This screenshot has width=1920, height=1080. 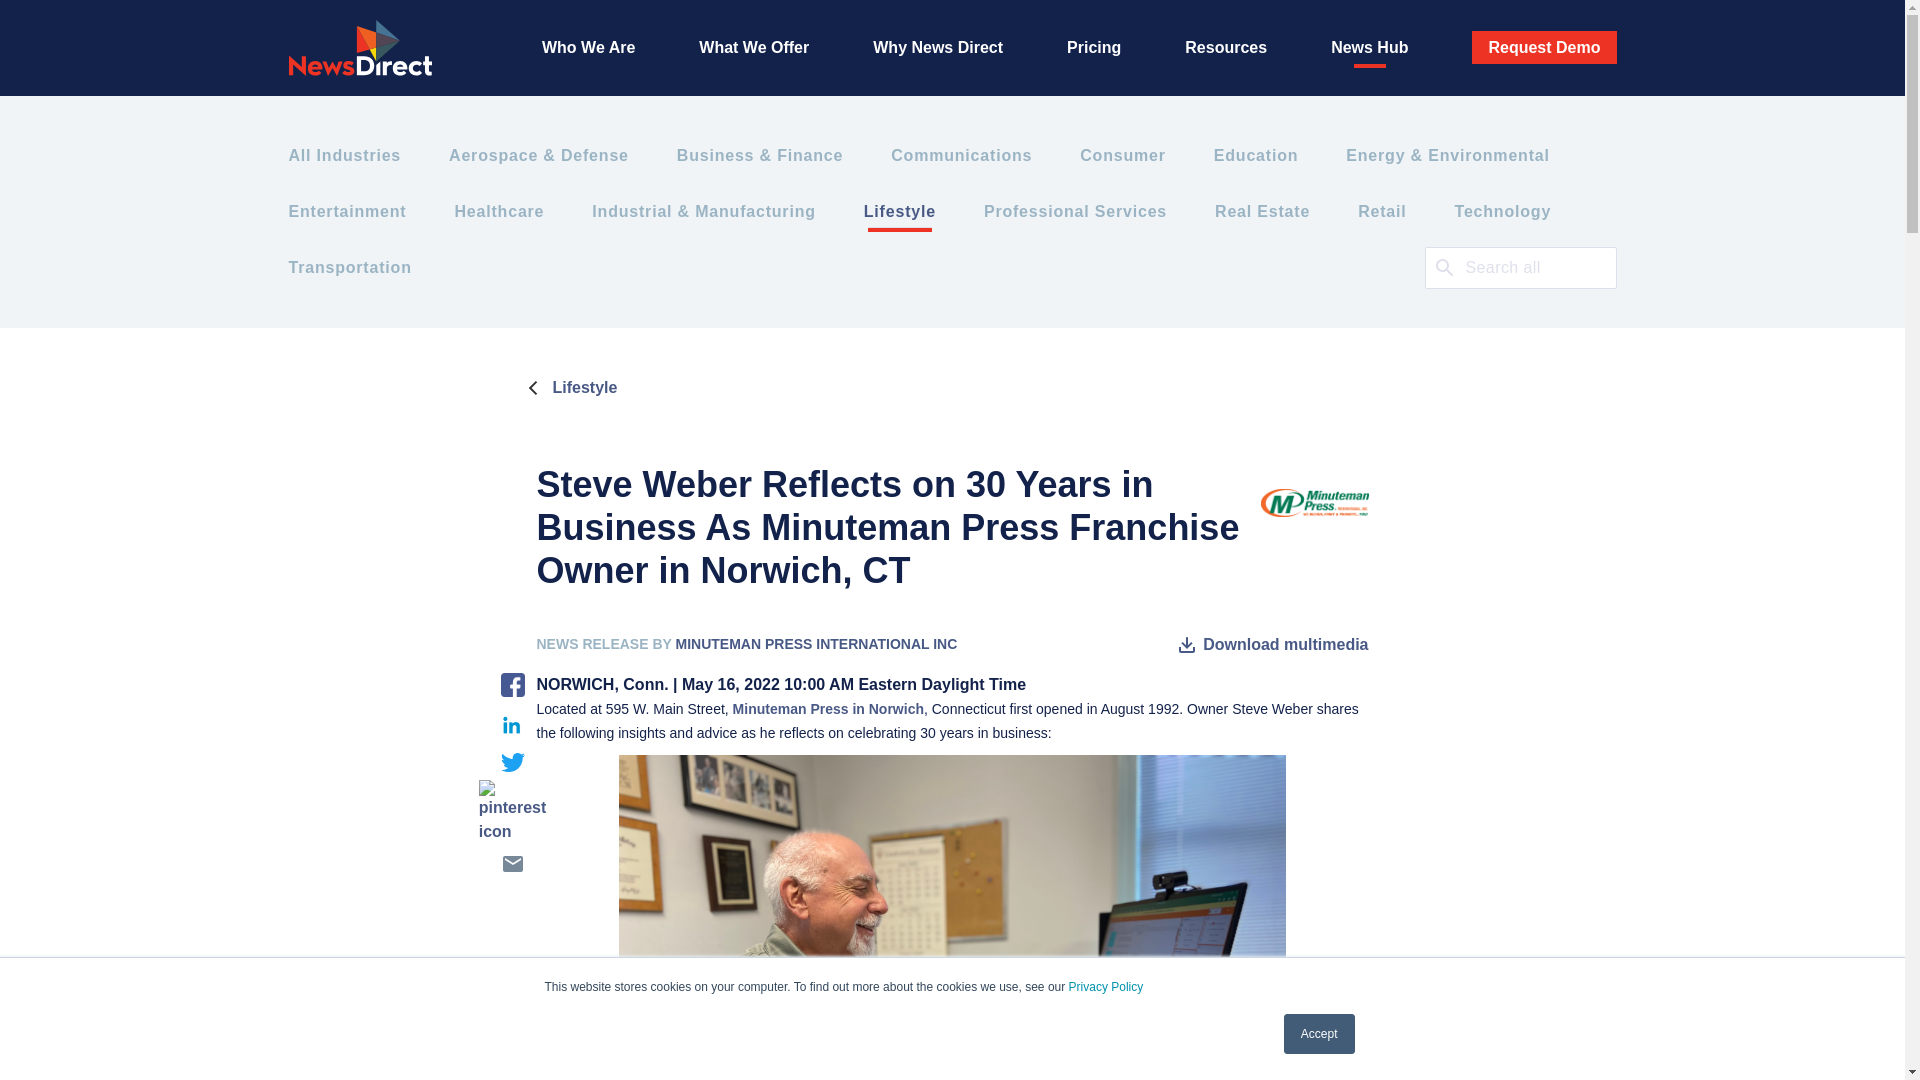 I want to click on Accept, so click(x=1320, y=1034).